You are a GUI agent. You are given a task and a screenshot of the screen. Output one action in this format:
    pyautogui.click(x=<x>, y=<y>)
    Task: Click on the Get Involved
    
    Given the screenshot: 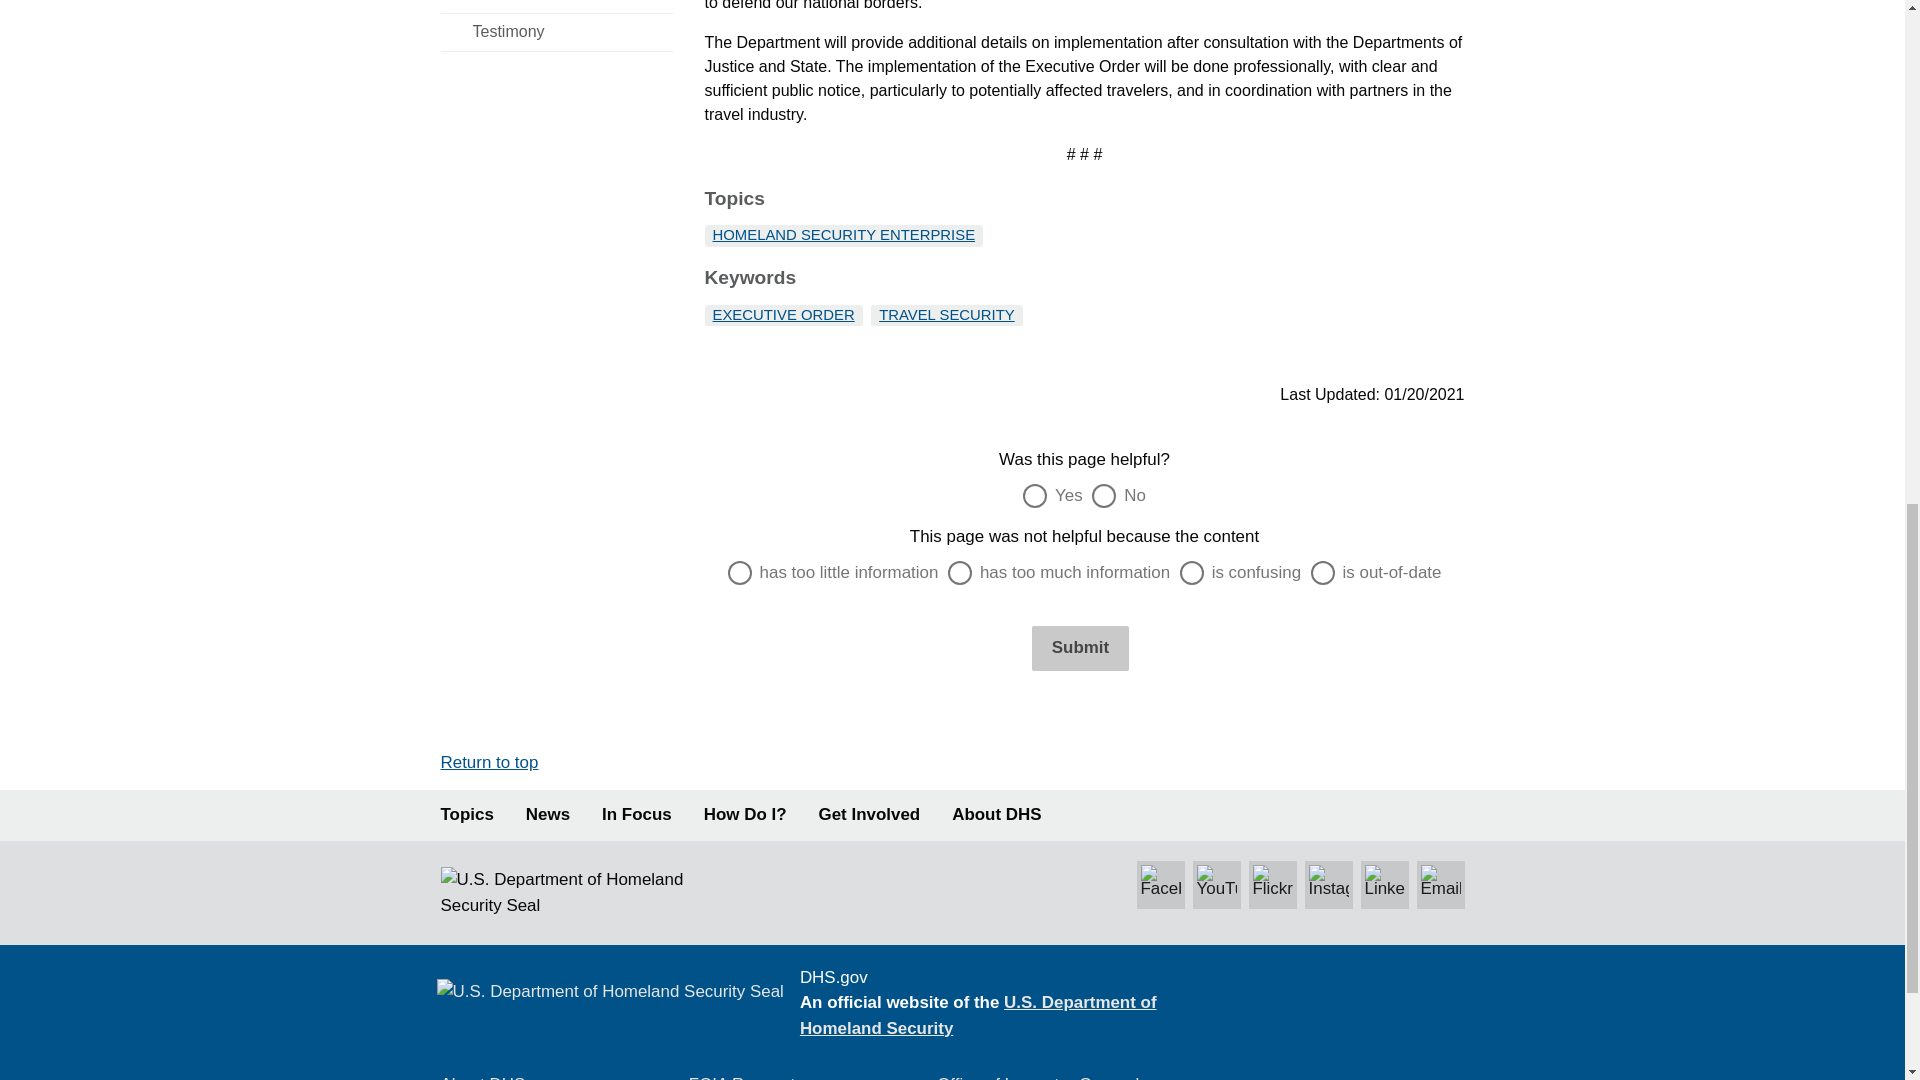 What is the action you would take?
    pyautogui.click(x=870, y=815)
    